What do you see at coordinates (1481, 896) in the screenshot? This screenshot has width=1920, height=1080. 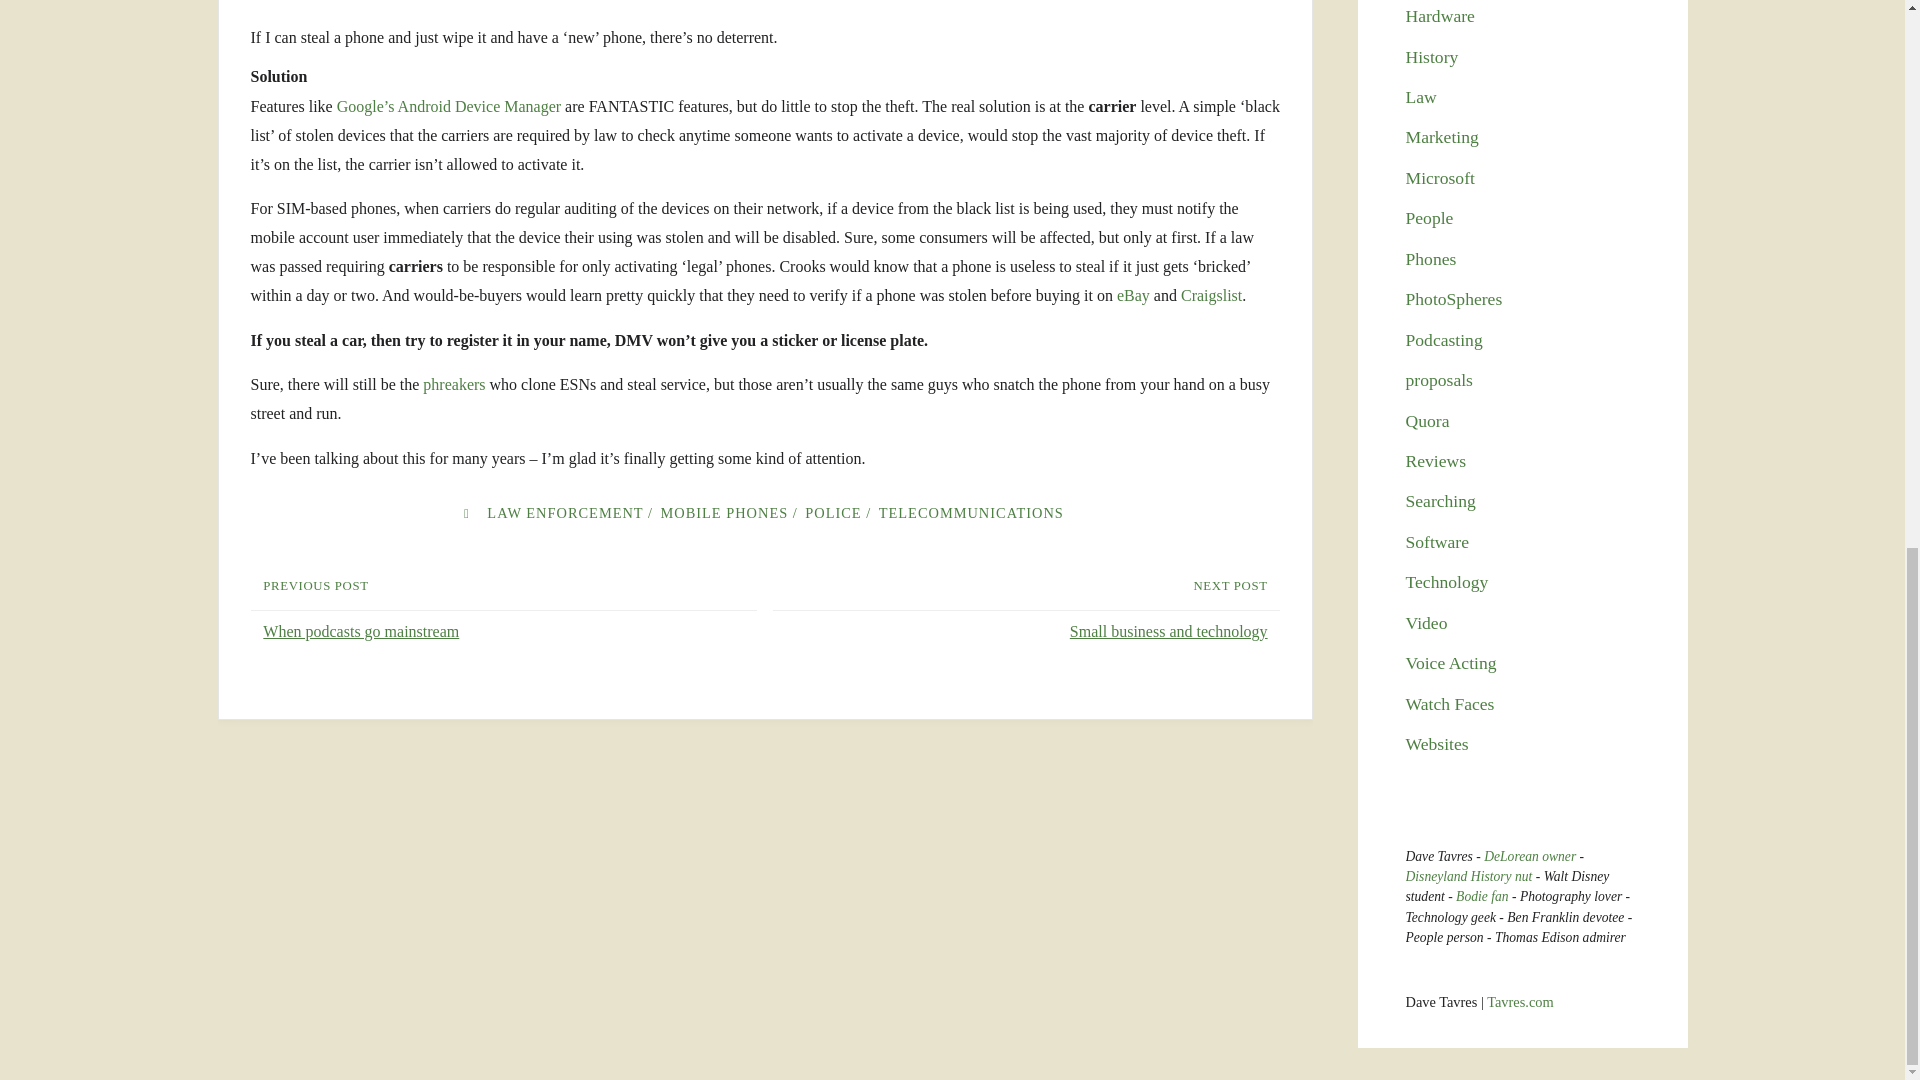 I see `Bodie fan` at bounding box center [1481, 896].